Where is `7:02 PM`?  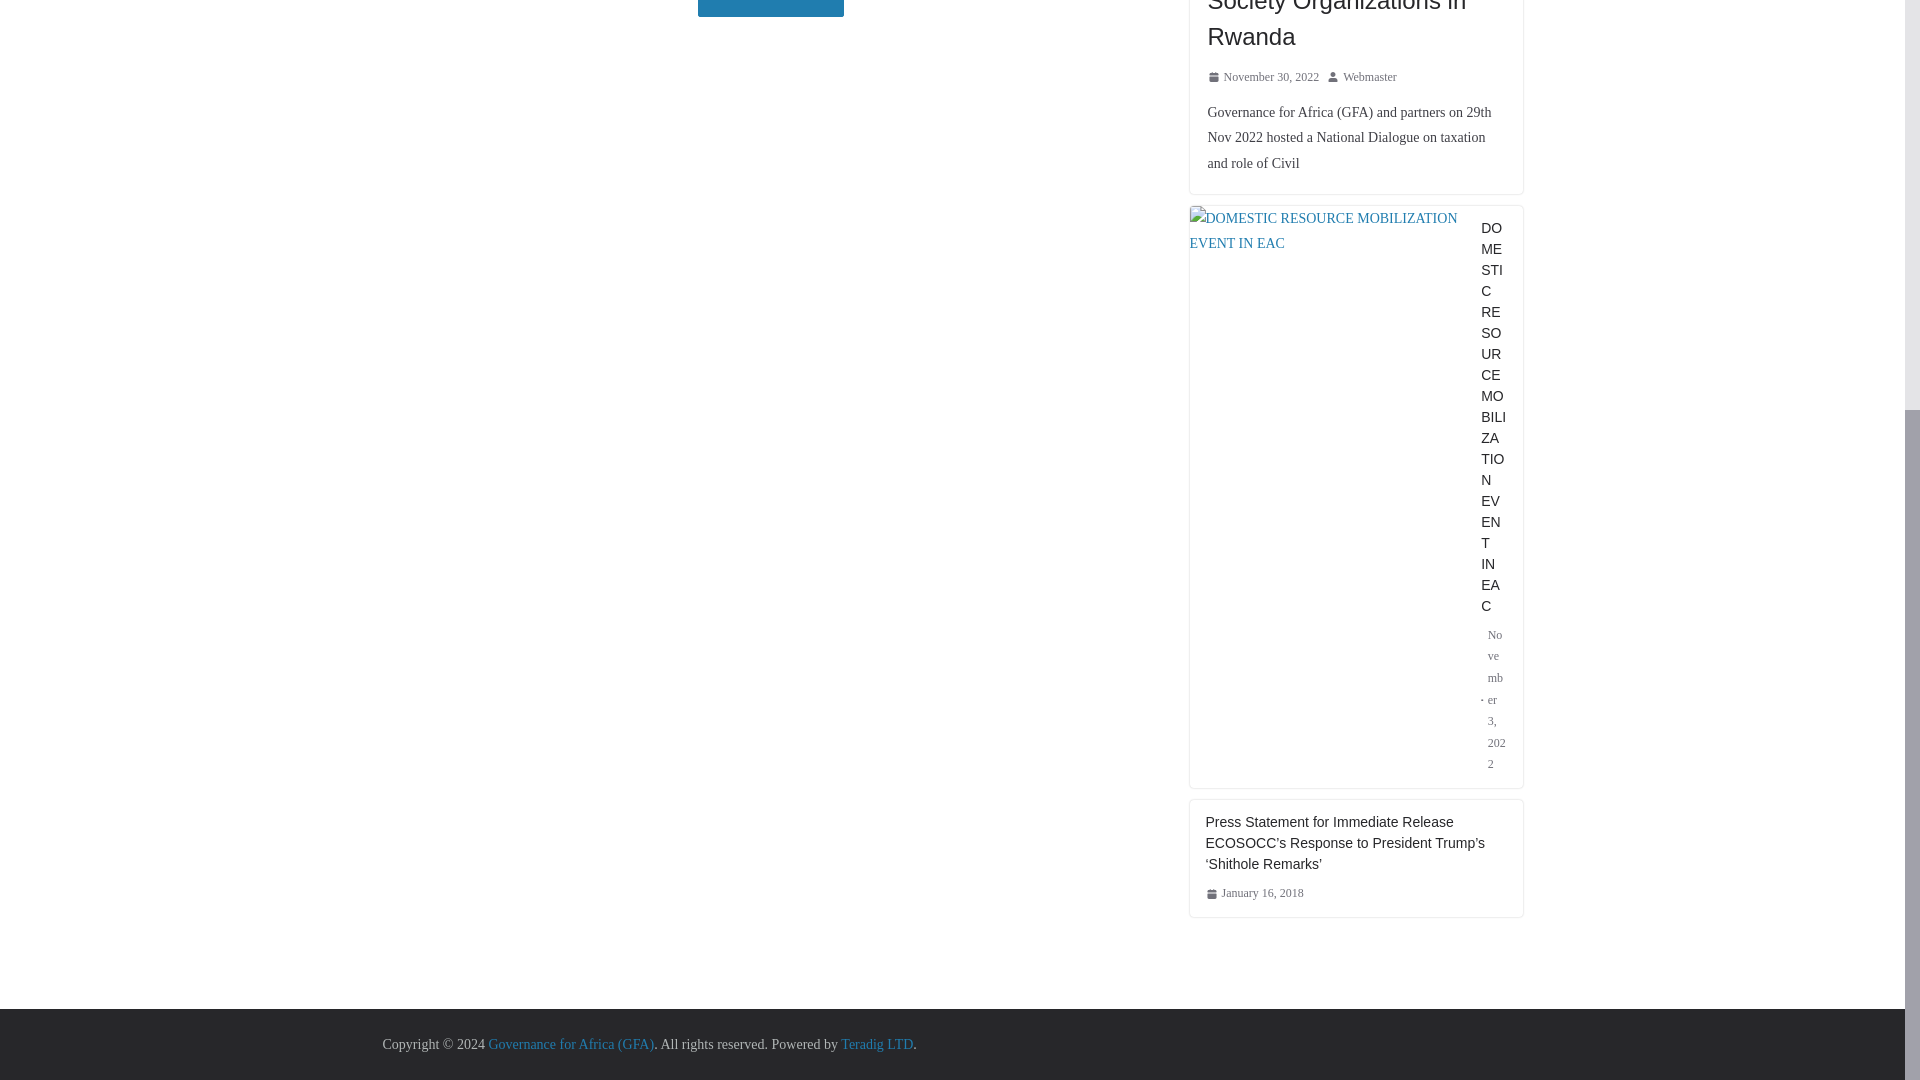 7:02 PM is located at coordinates (1254, 894).